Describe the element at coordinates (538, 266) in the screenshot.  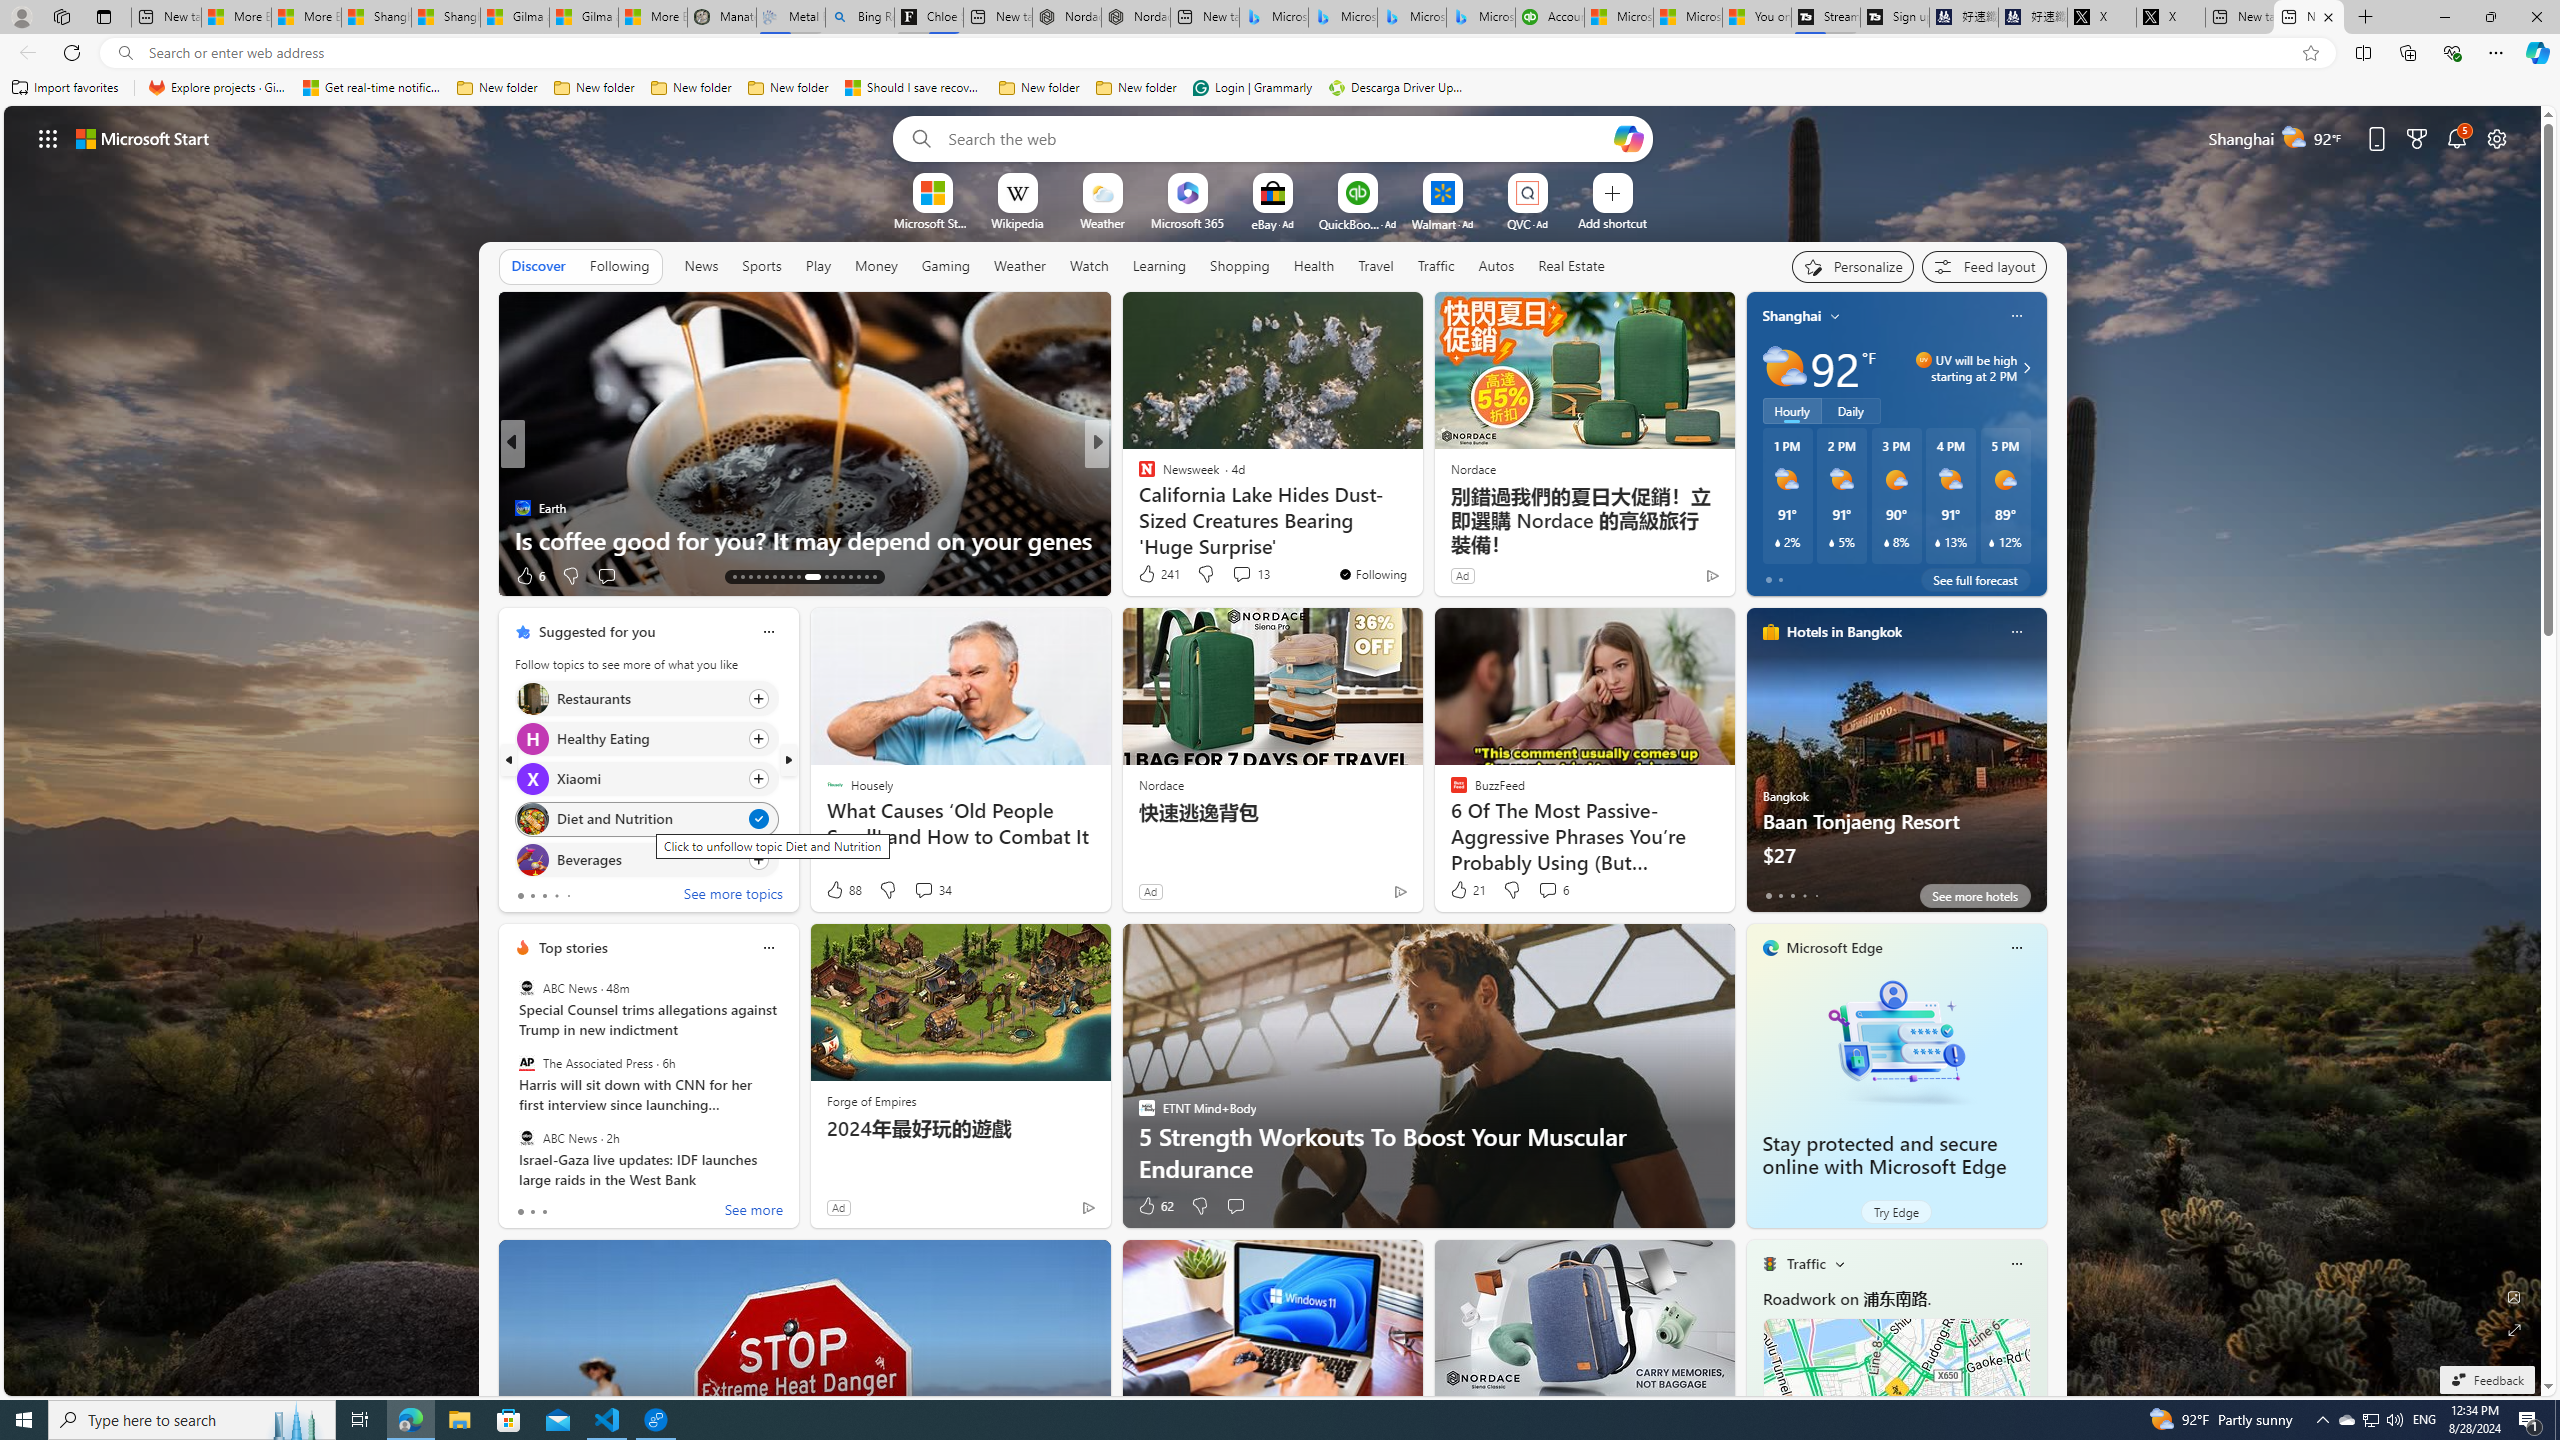
I see `Discover` at that location.